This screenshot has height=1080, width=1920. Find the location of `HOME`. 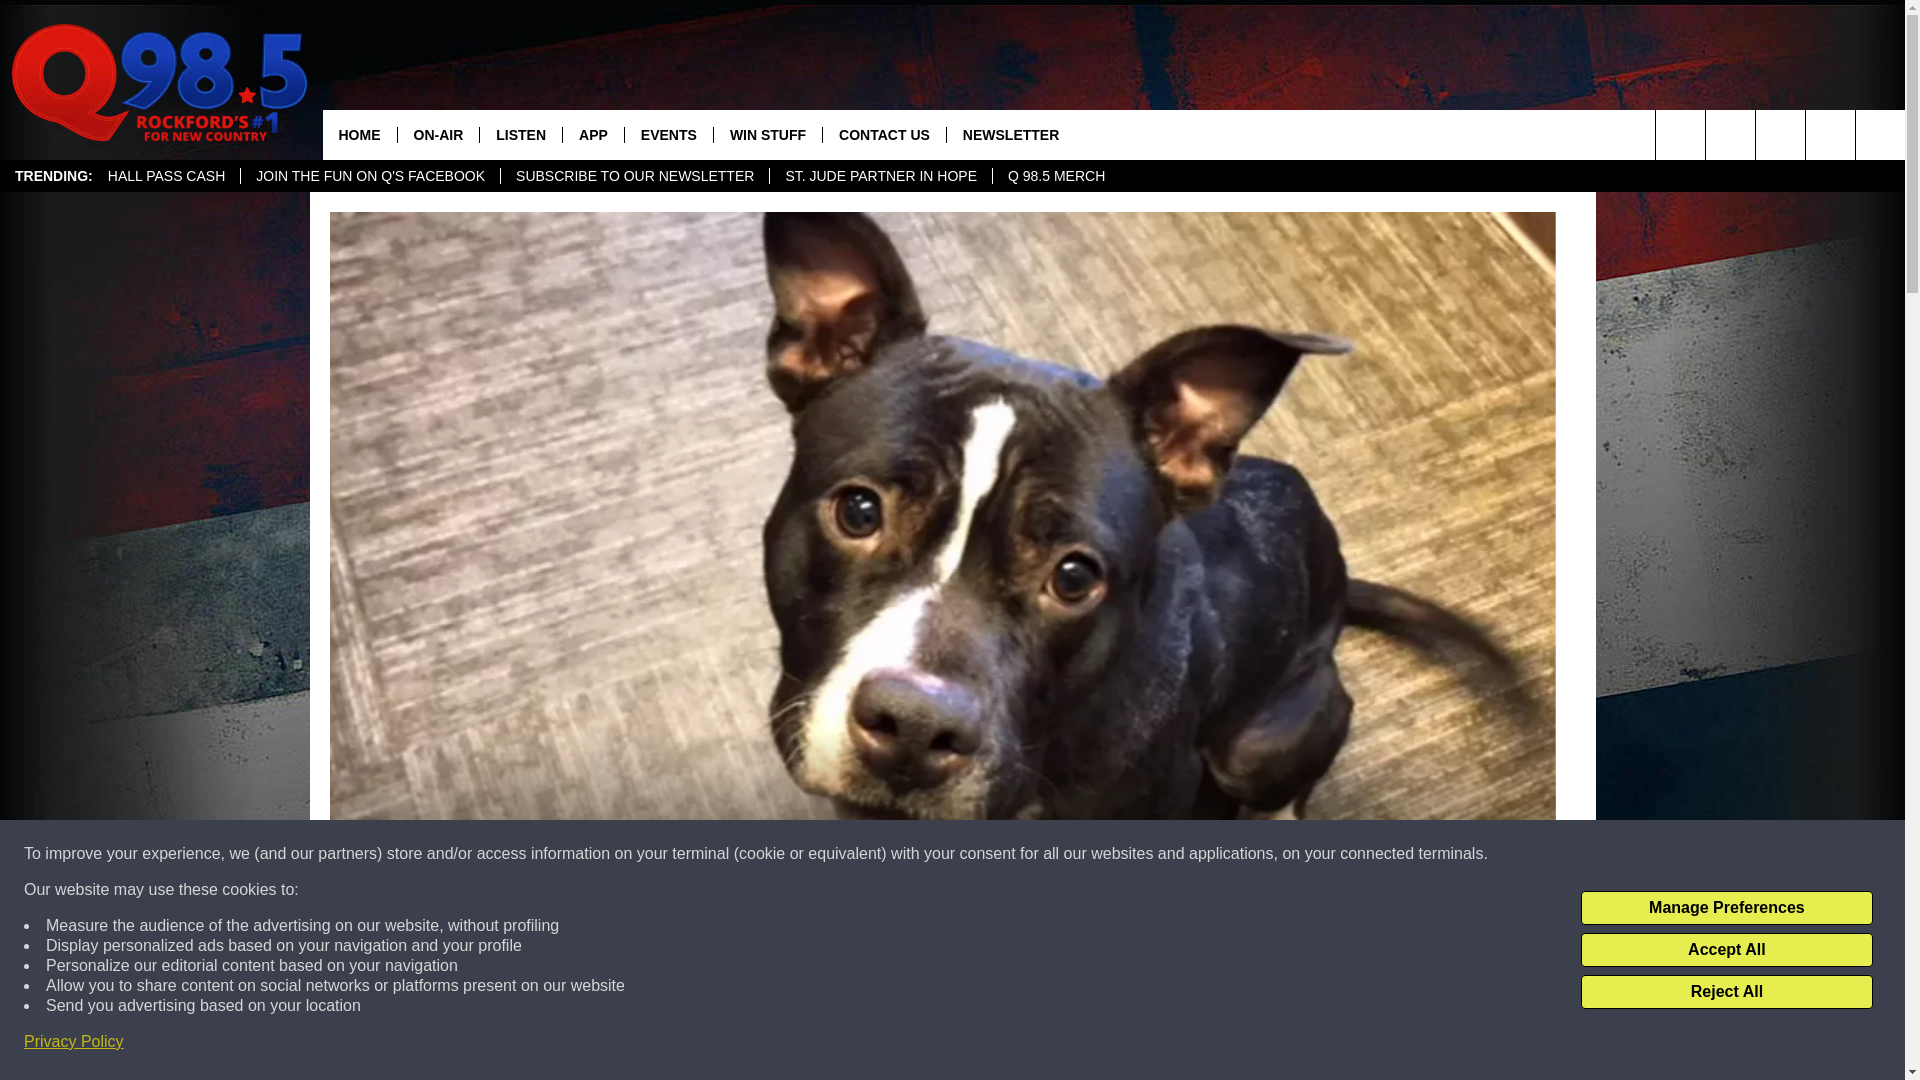

HOME is located at coordinates (358, 134).